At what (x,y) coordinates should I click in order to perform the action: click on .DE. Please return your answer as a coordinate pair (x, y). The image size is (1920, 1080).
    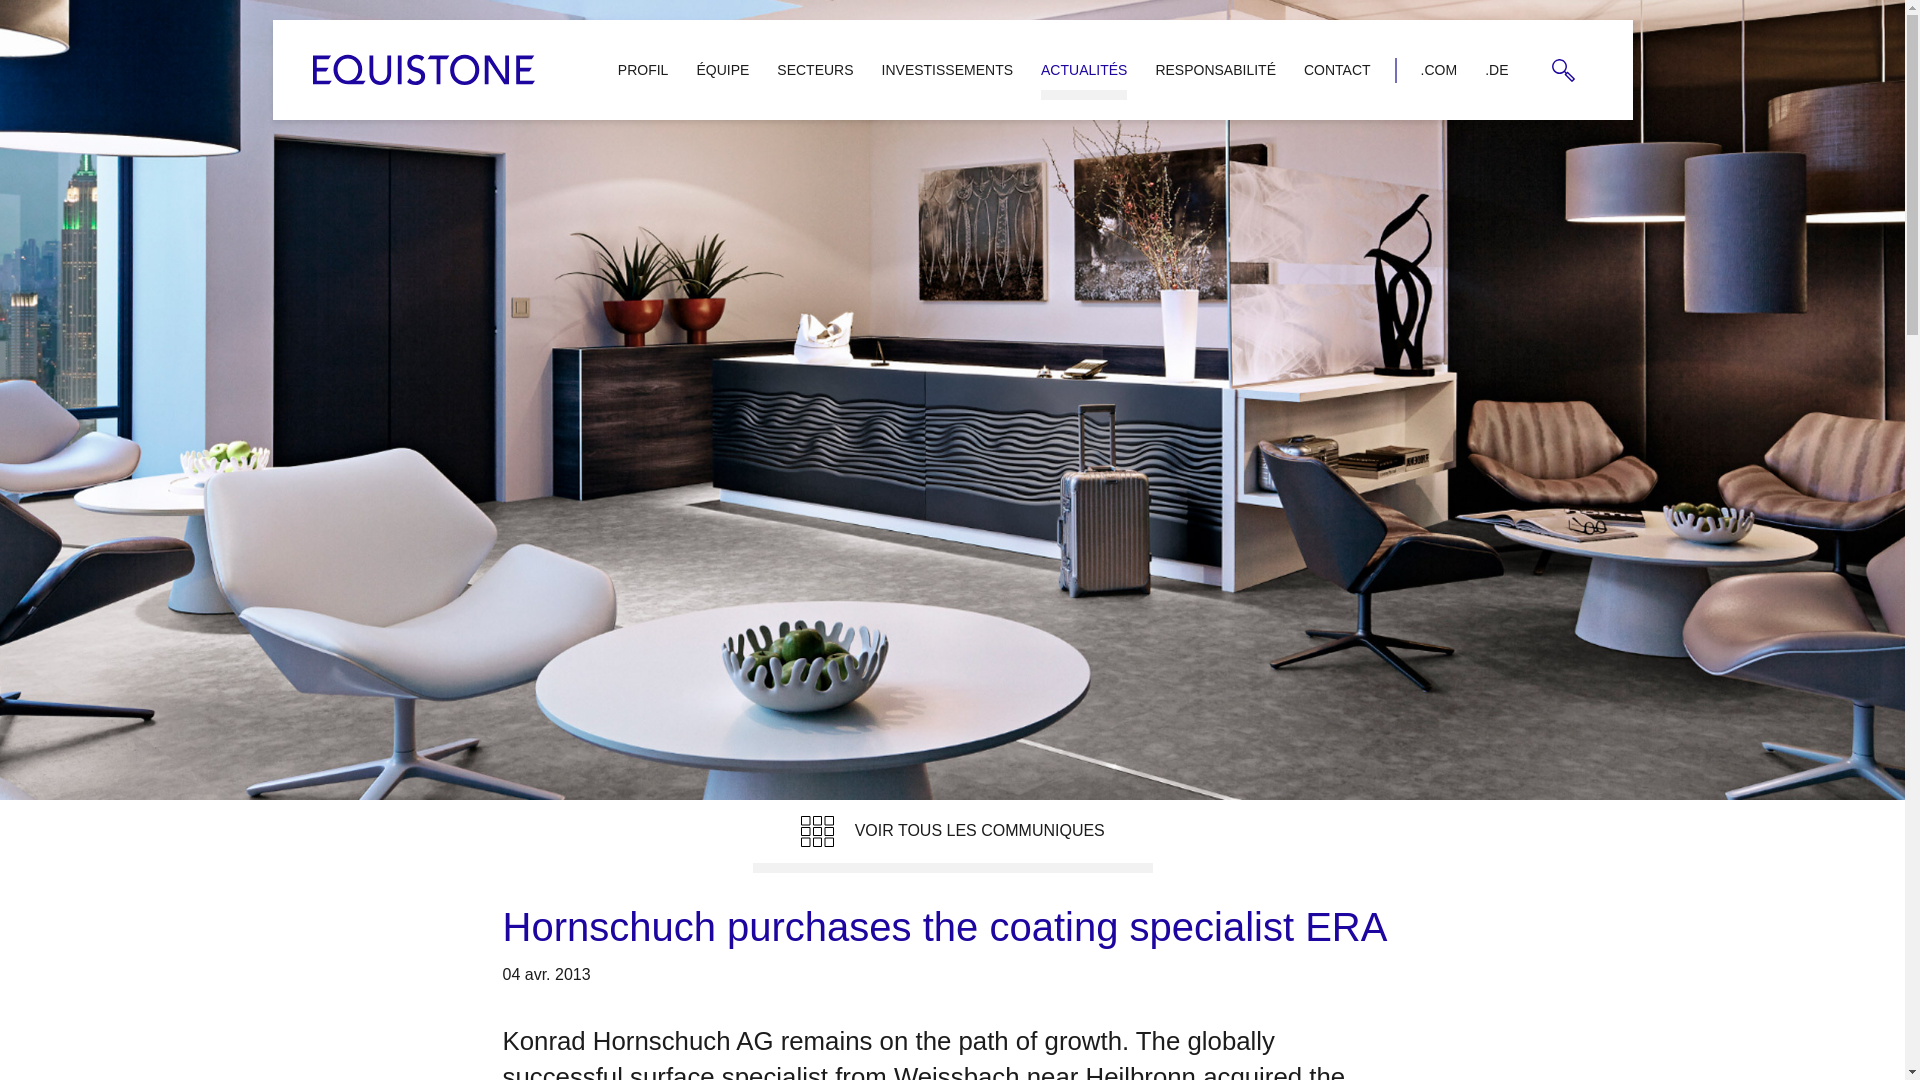
    Looking at the image, I should click on (1496, 69).